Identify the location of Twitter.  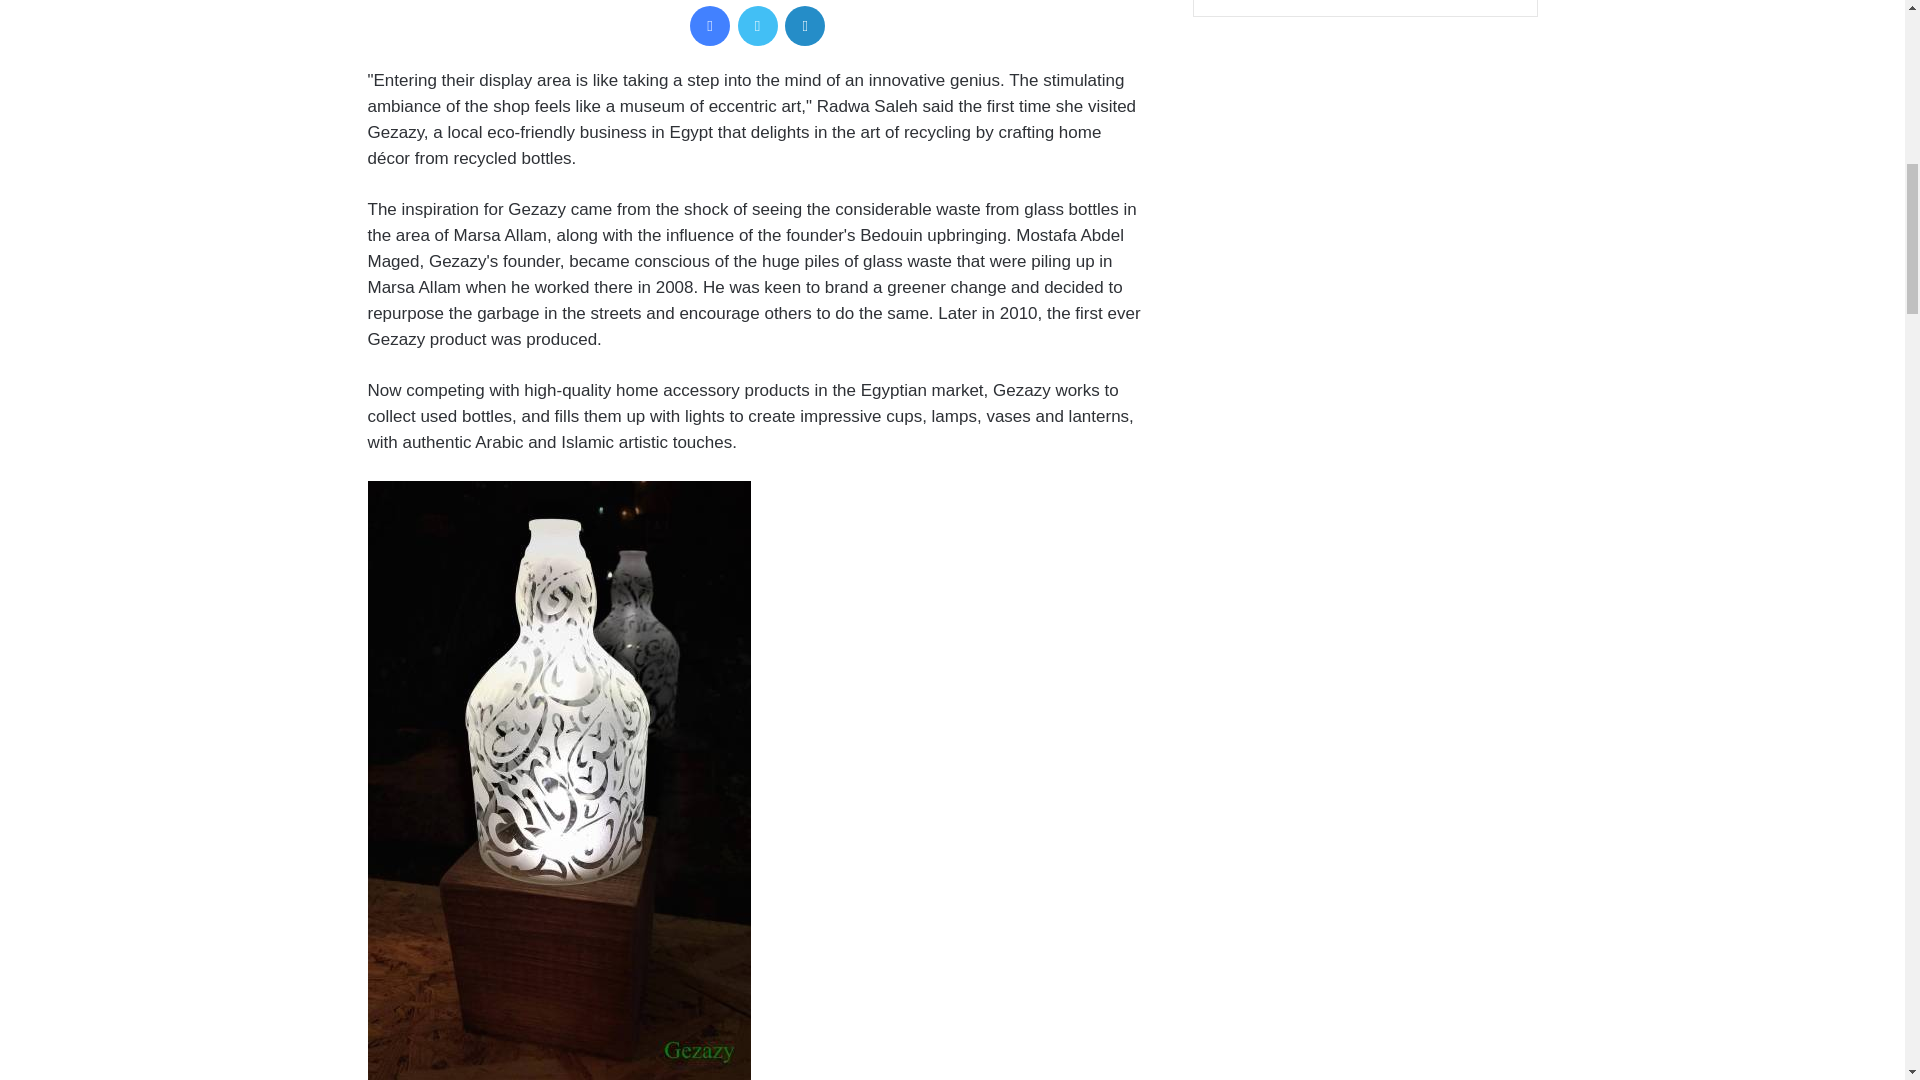
(757, 26).